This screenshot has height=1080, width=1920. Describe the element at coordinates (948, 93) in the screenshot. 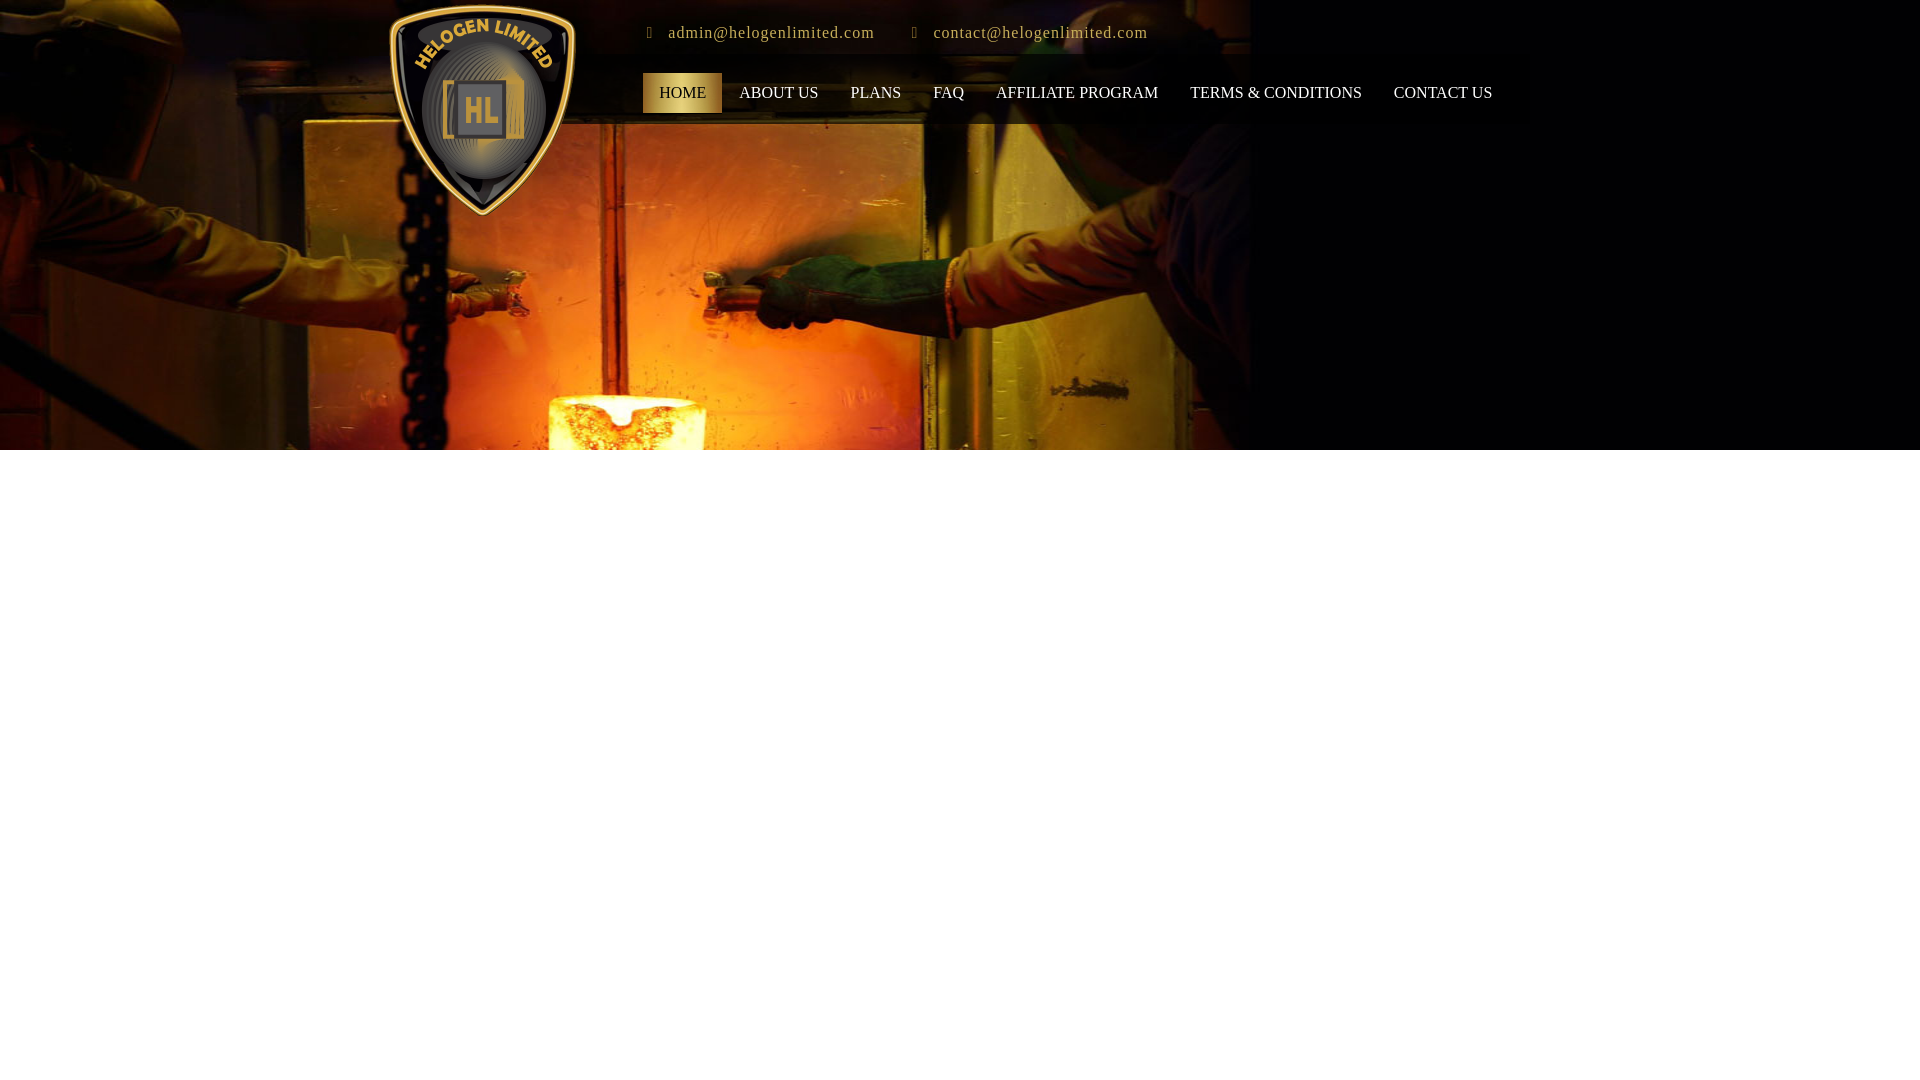

I see `FAQ` at that location.